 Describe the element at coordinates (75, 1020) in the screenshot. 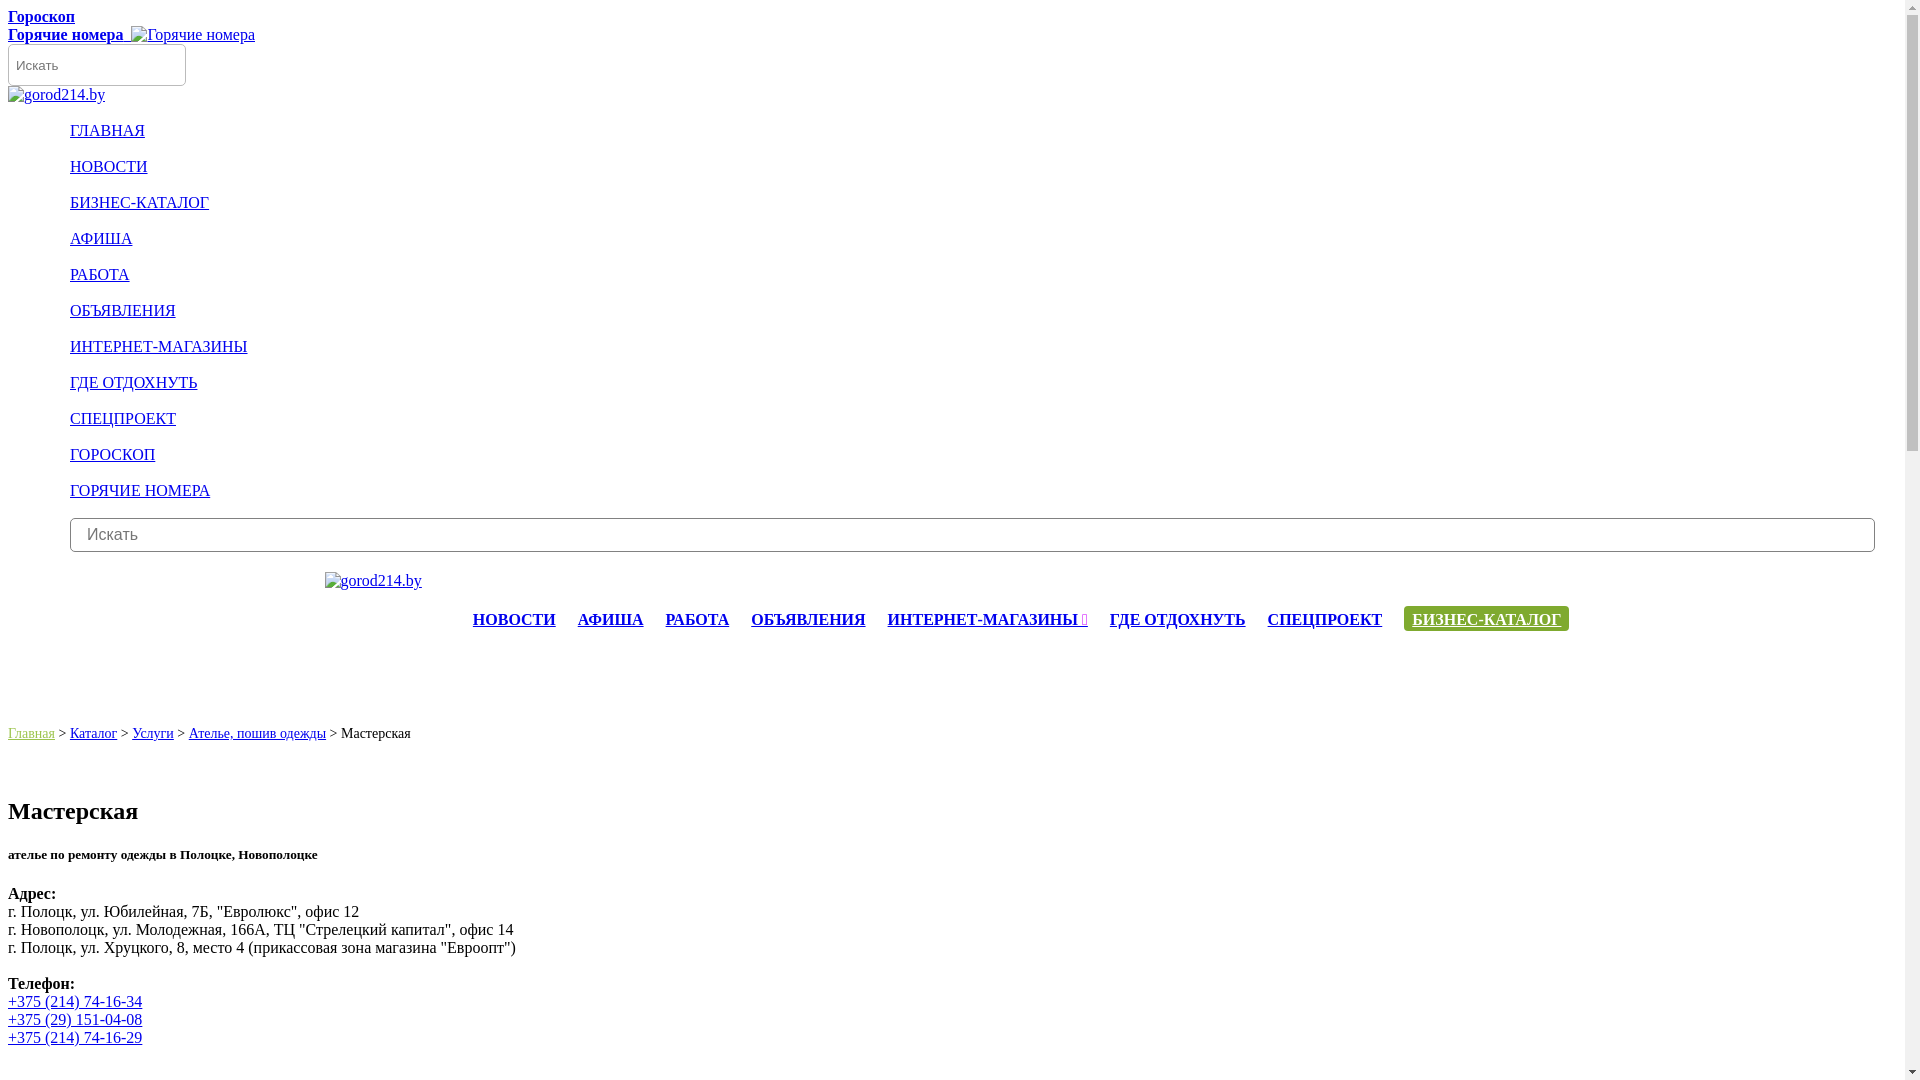

I see `+375 (29) 151-04-08` at that location.